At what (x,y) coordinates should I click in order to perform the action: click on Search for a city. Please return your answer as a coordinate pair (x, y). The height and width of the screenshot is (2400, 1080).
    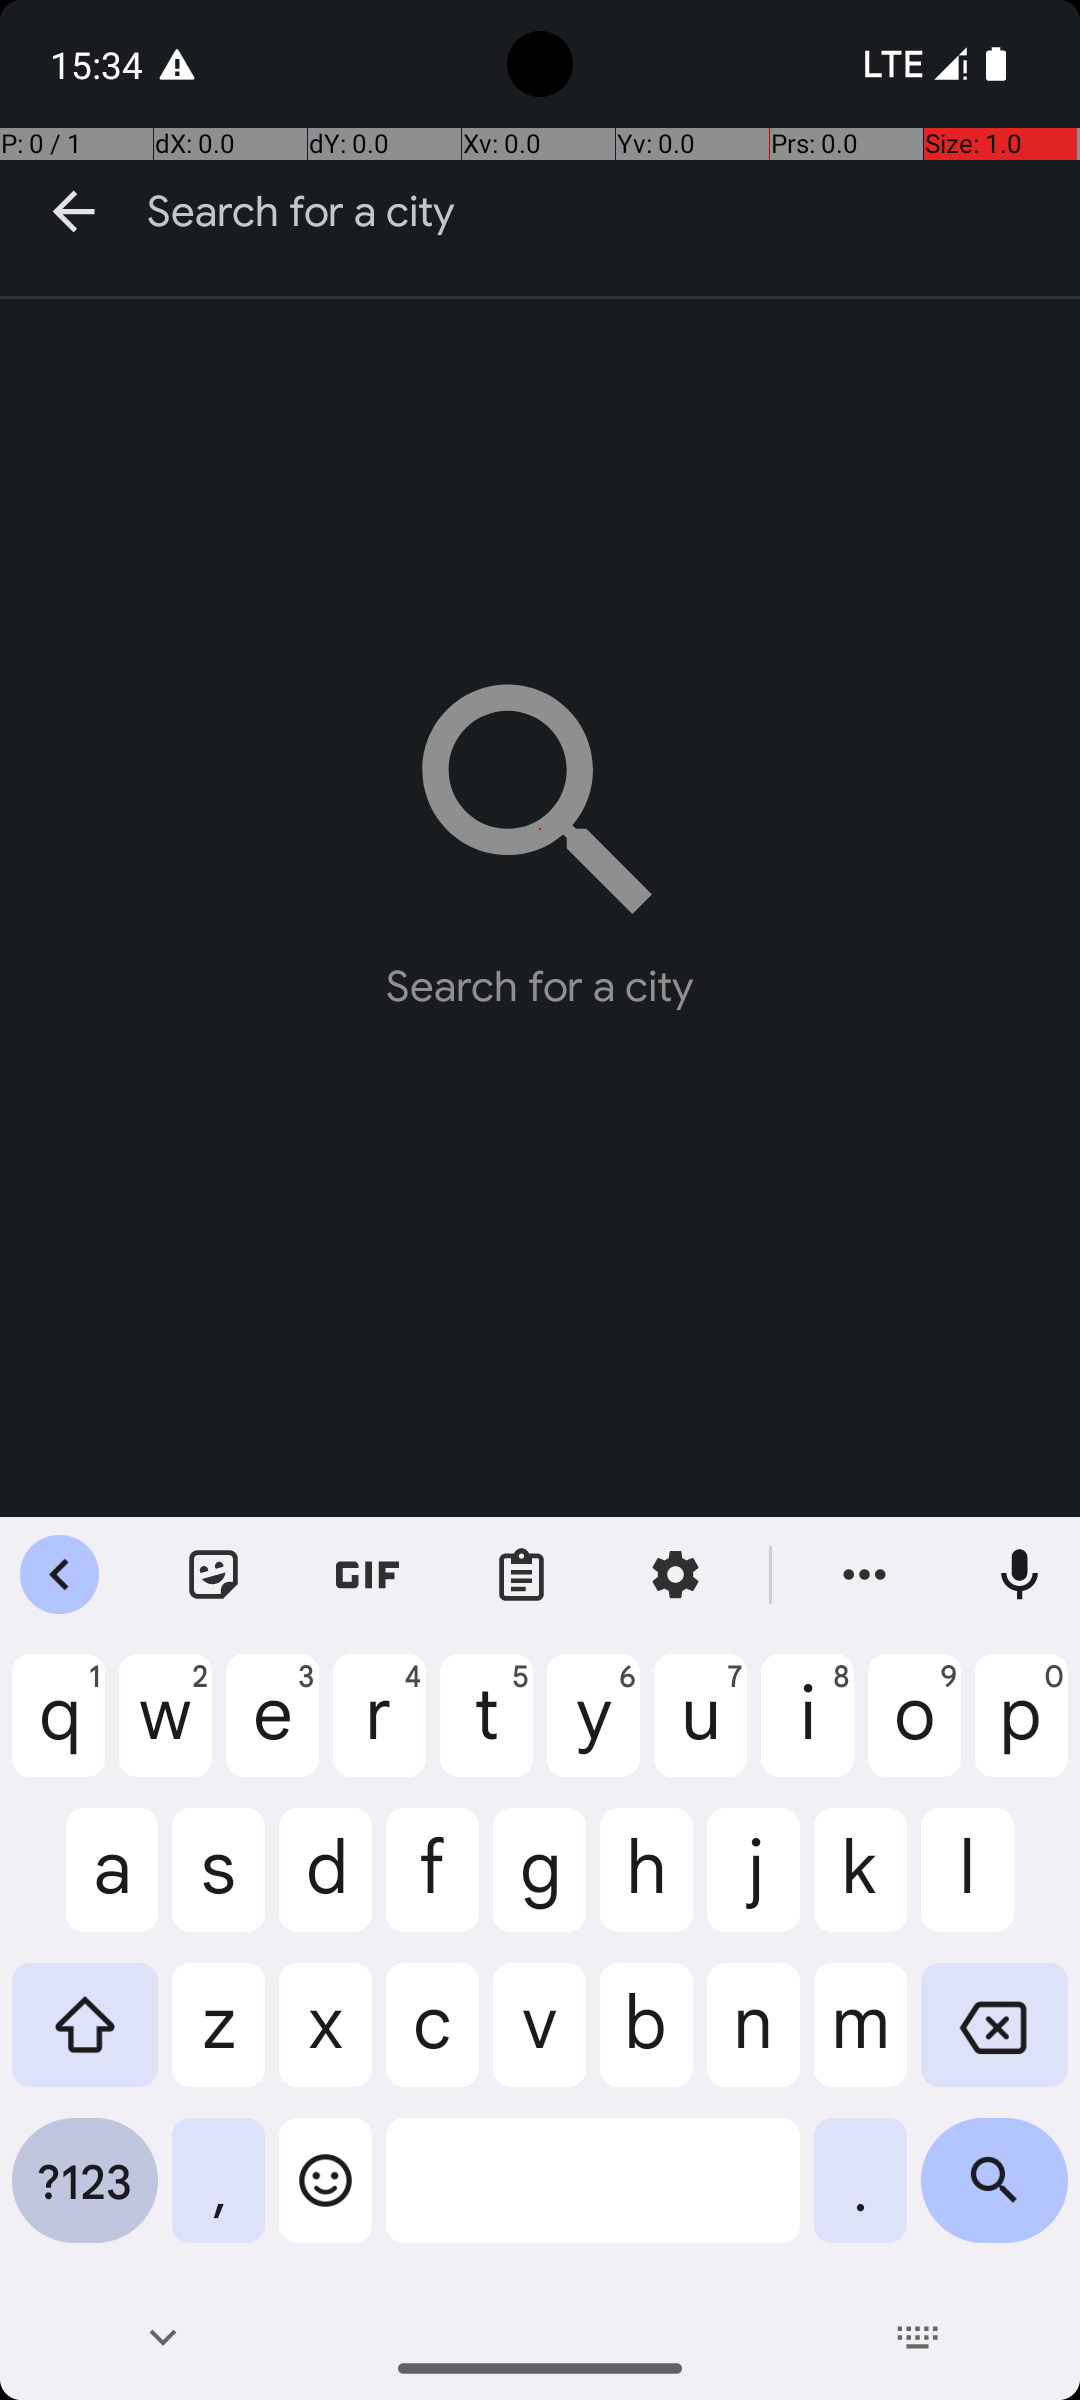
    Looking at the image, I should click on (614, 212).